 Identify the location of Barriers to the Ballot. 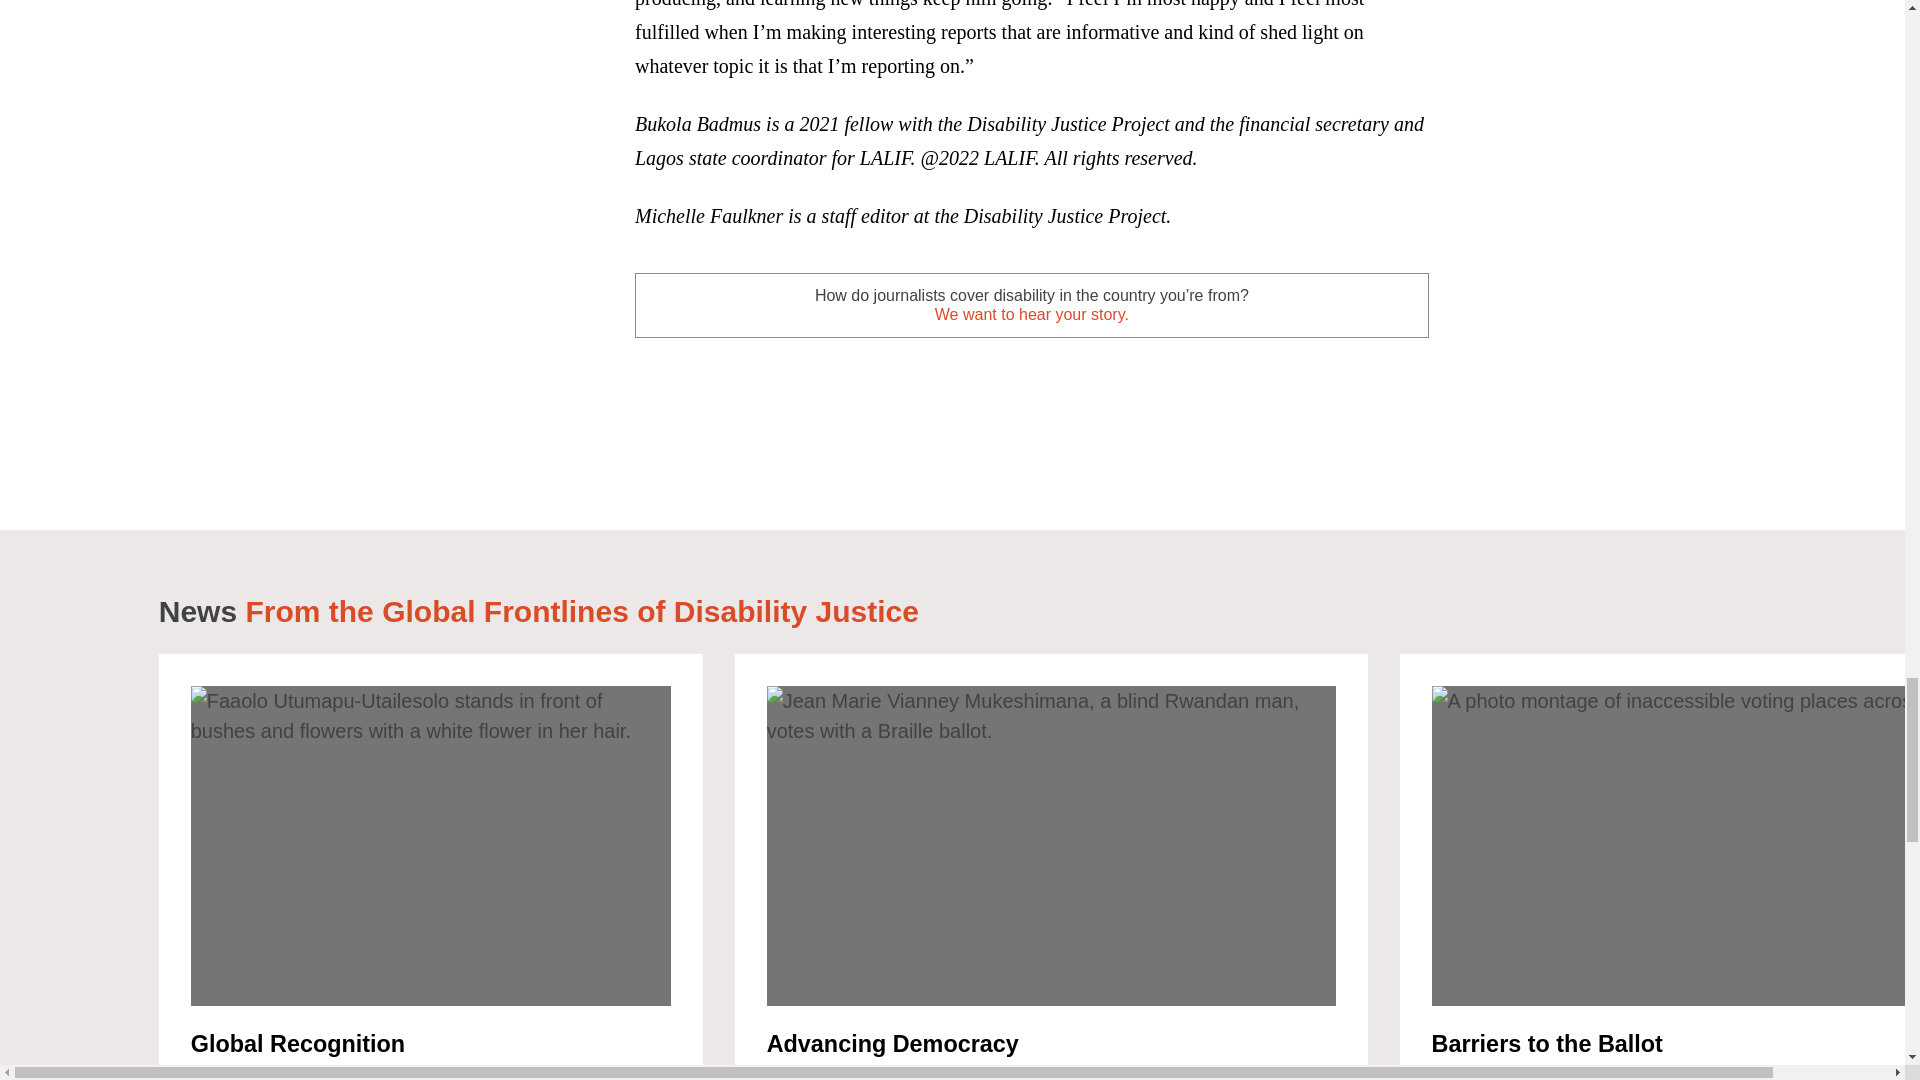
(1547, 1044).